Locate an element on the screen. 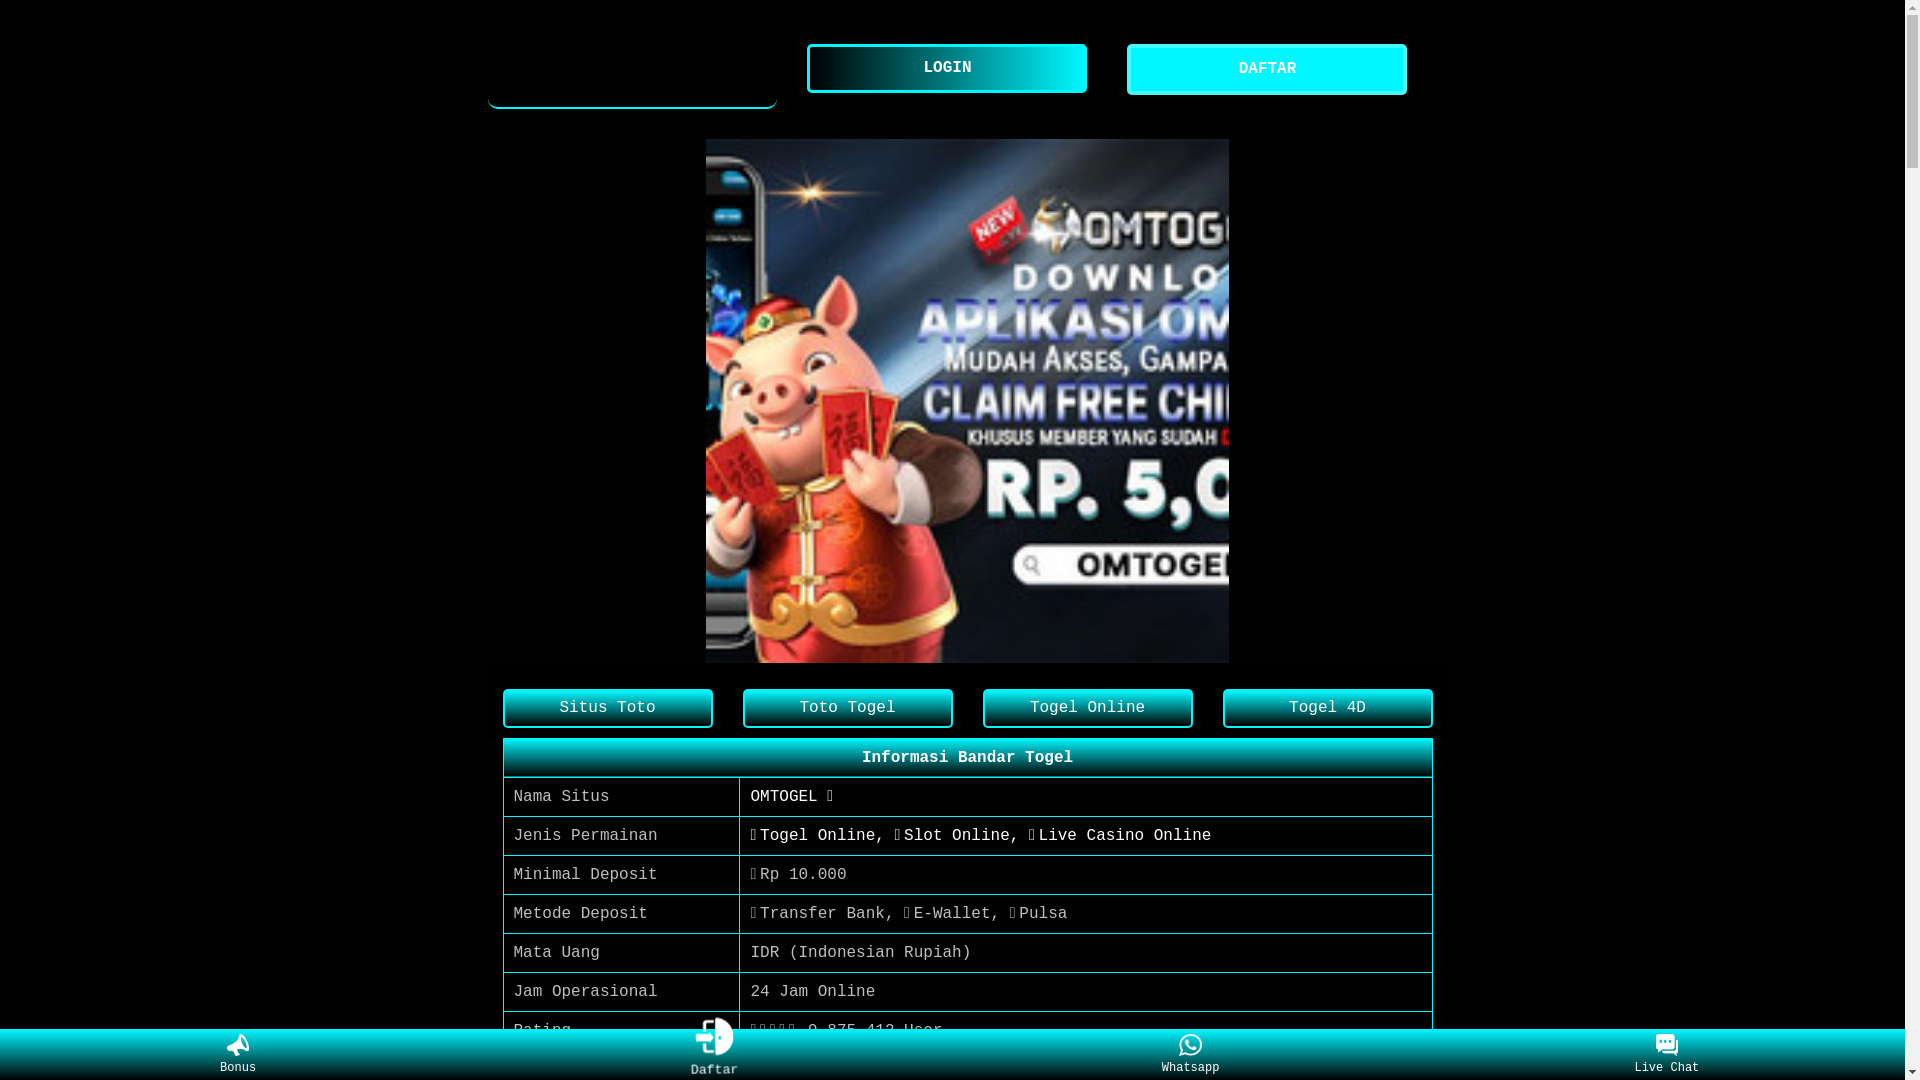 The image size is (1920, 1080). Toto Togel is located at coordinates (847, 708).